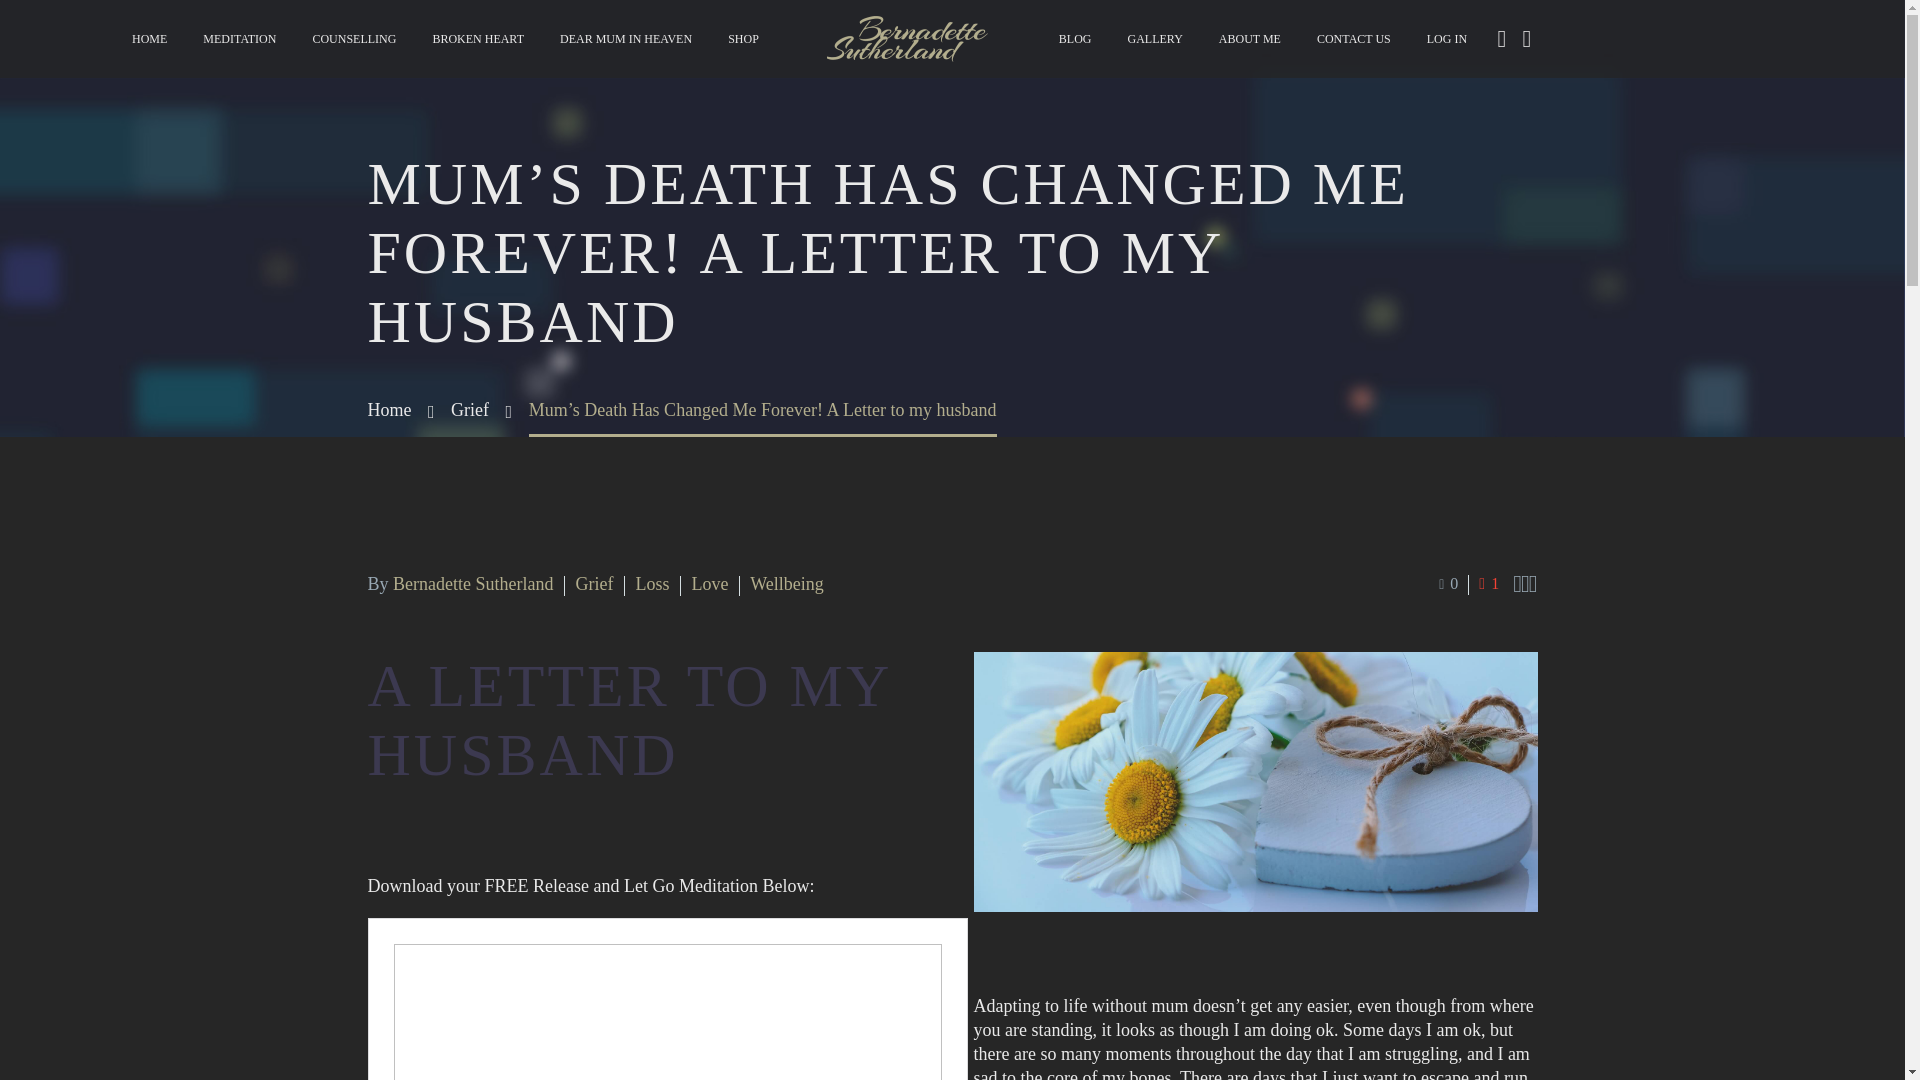  Describe the element at coordinates (150, 39) in the screenshot. I see `HOME` at that location.